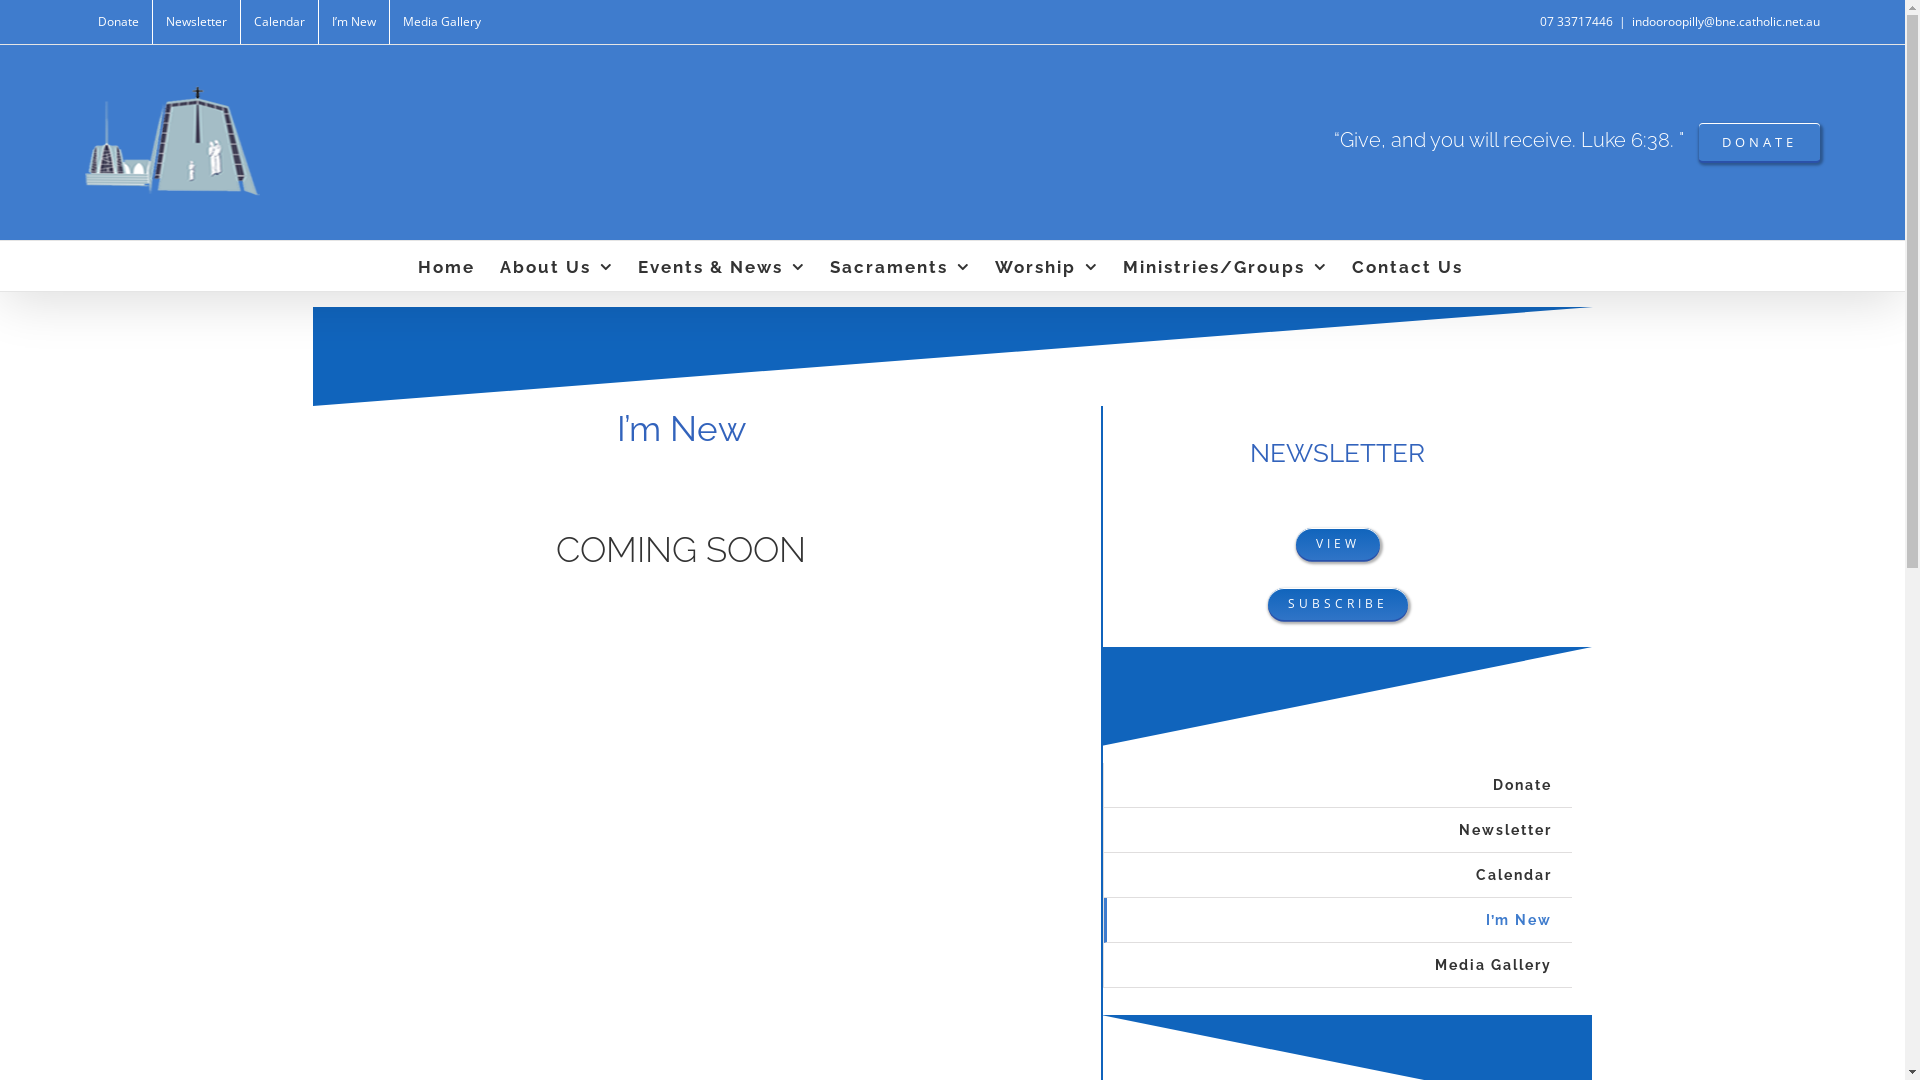 The image size is (1920, 1080). Describe the element at coordinates (1760, 142) in the screenshot. I see `DONATE` at that location.